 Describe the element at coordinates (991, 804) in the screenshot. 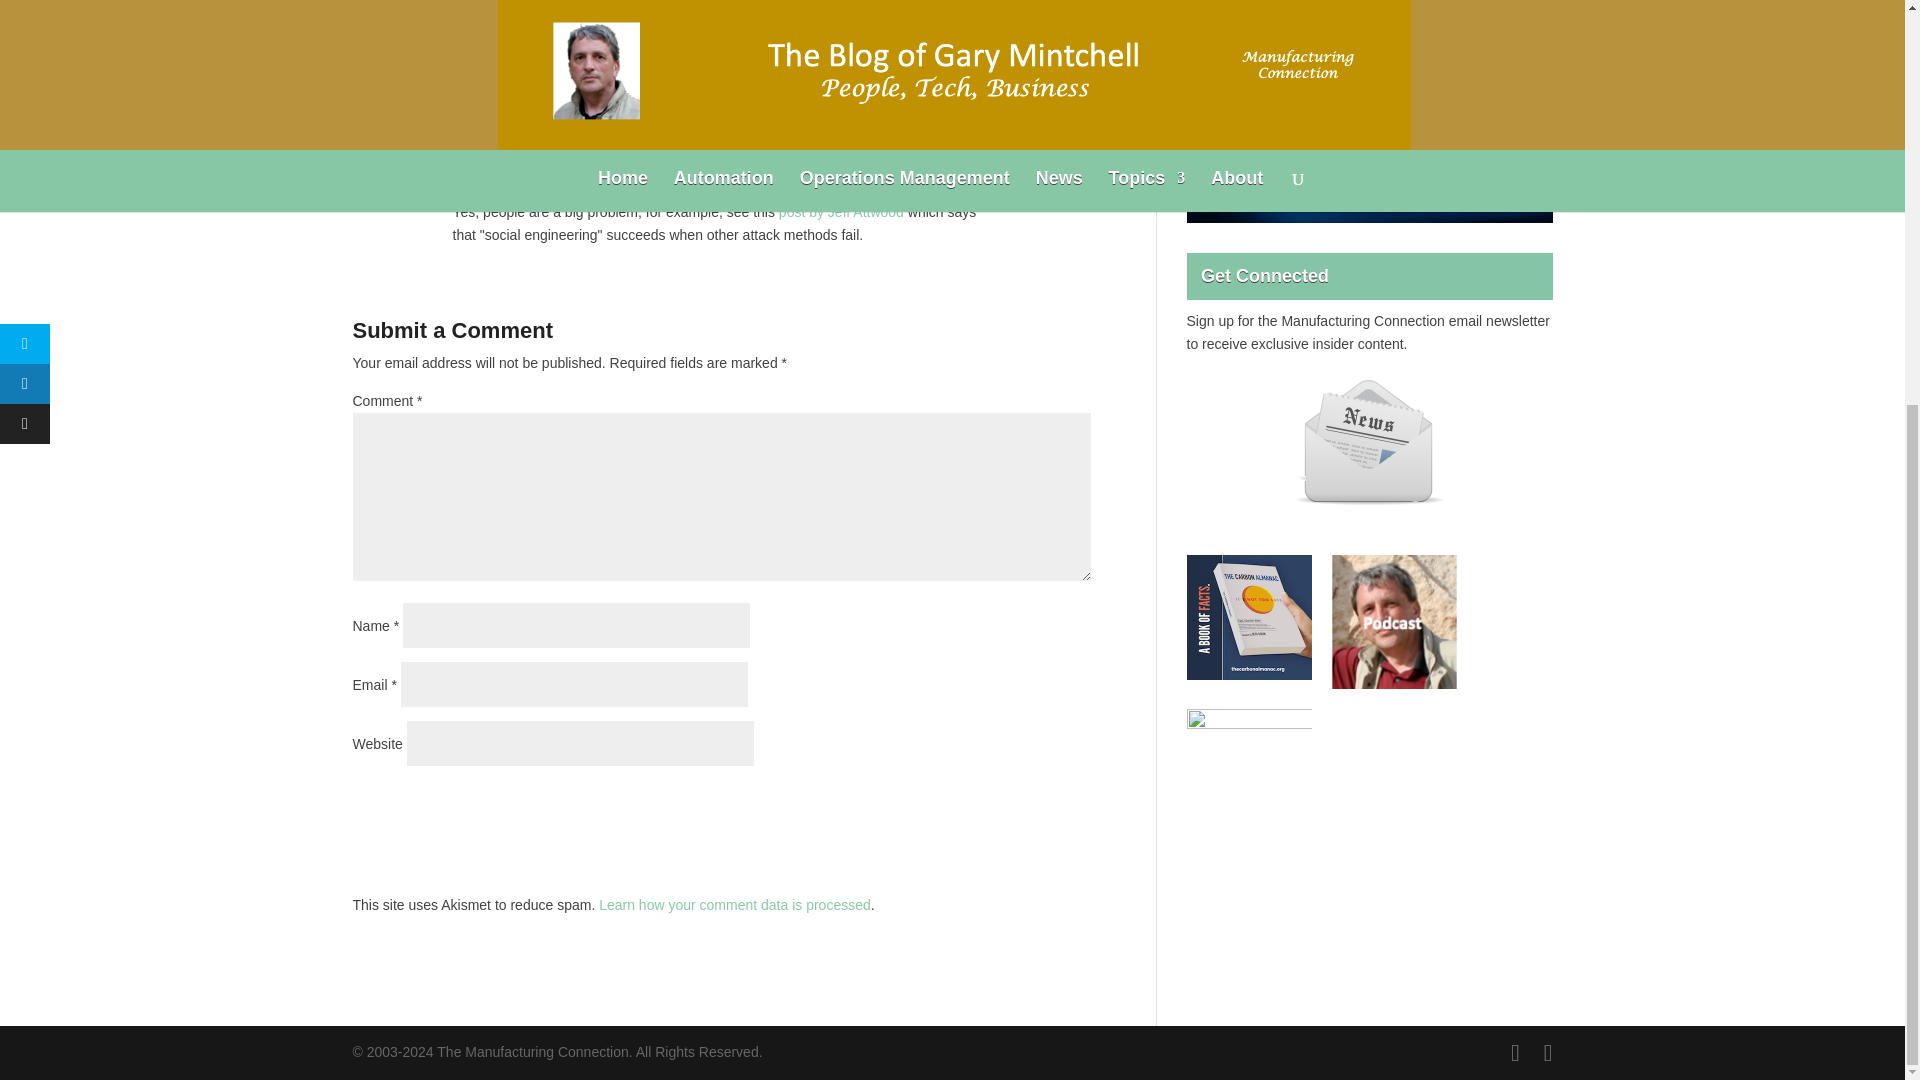

I see `Submit Comment` at that location.